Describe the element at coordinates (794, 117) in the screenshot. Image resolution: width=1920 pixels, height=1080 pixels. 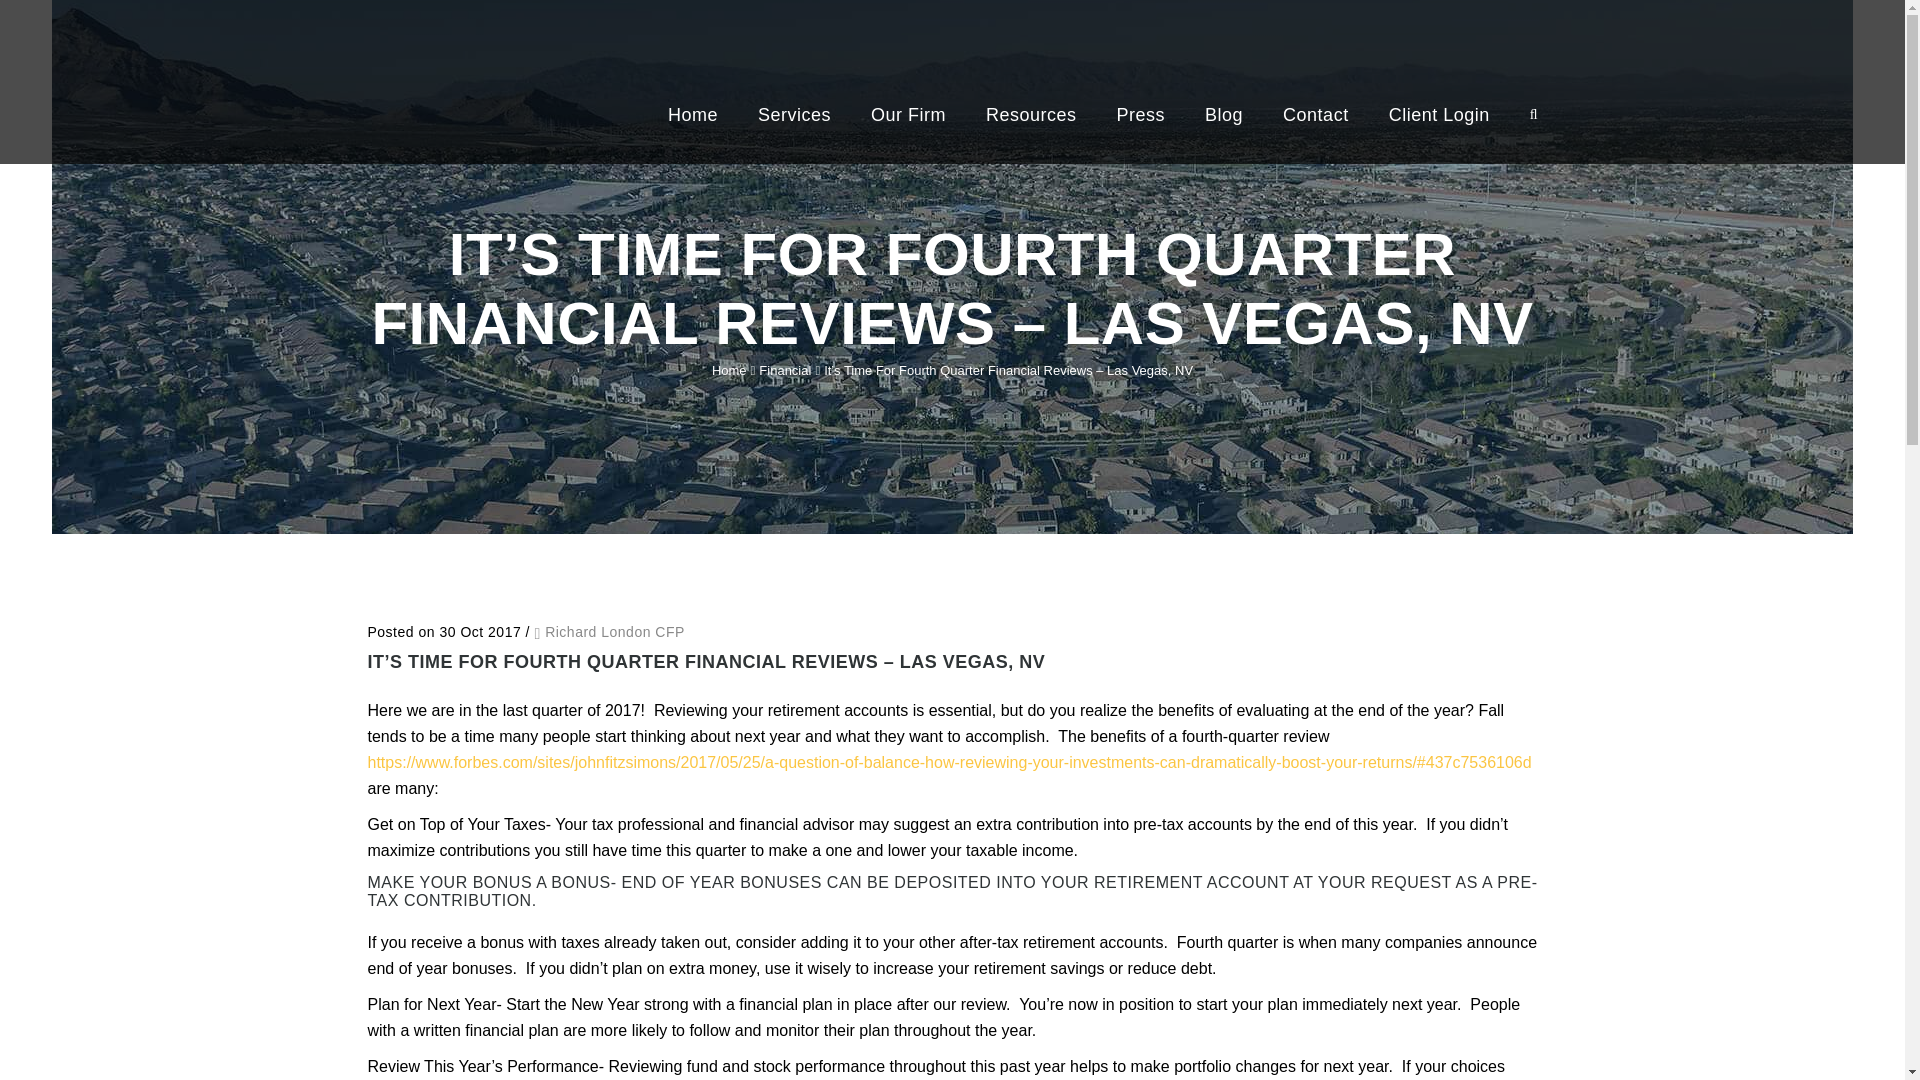
I see `Services` at that location.